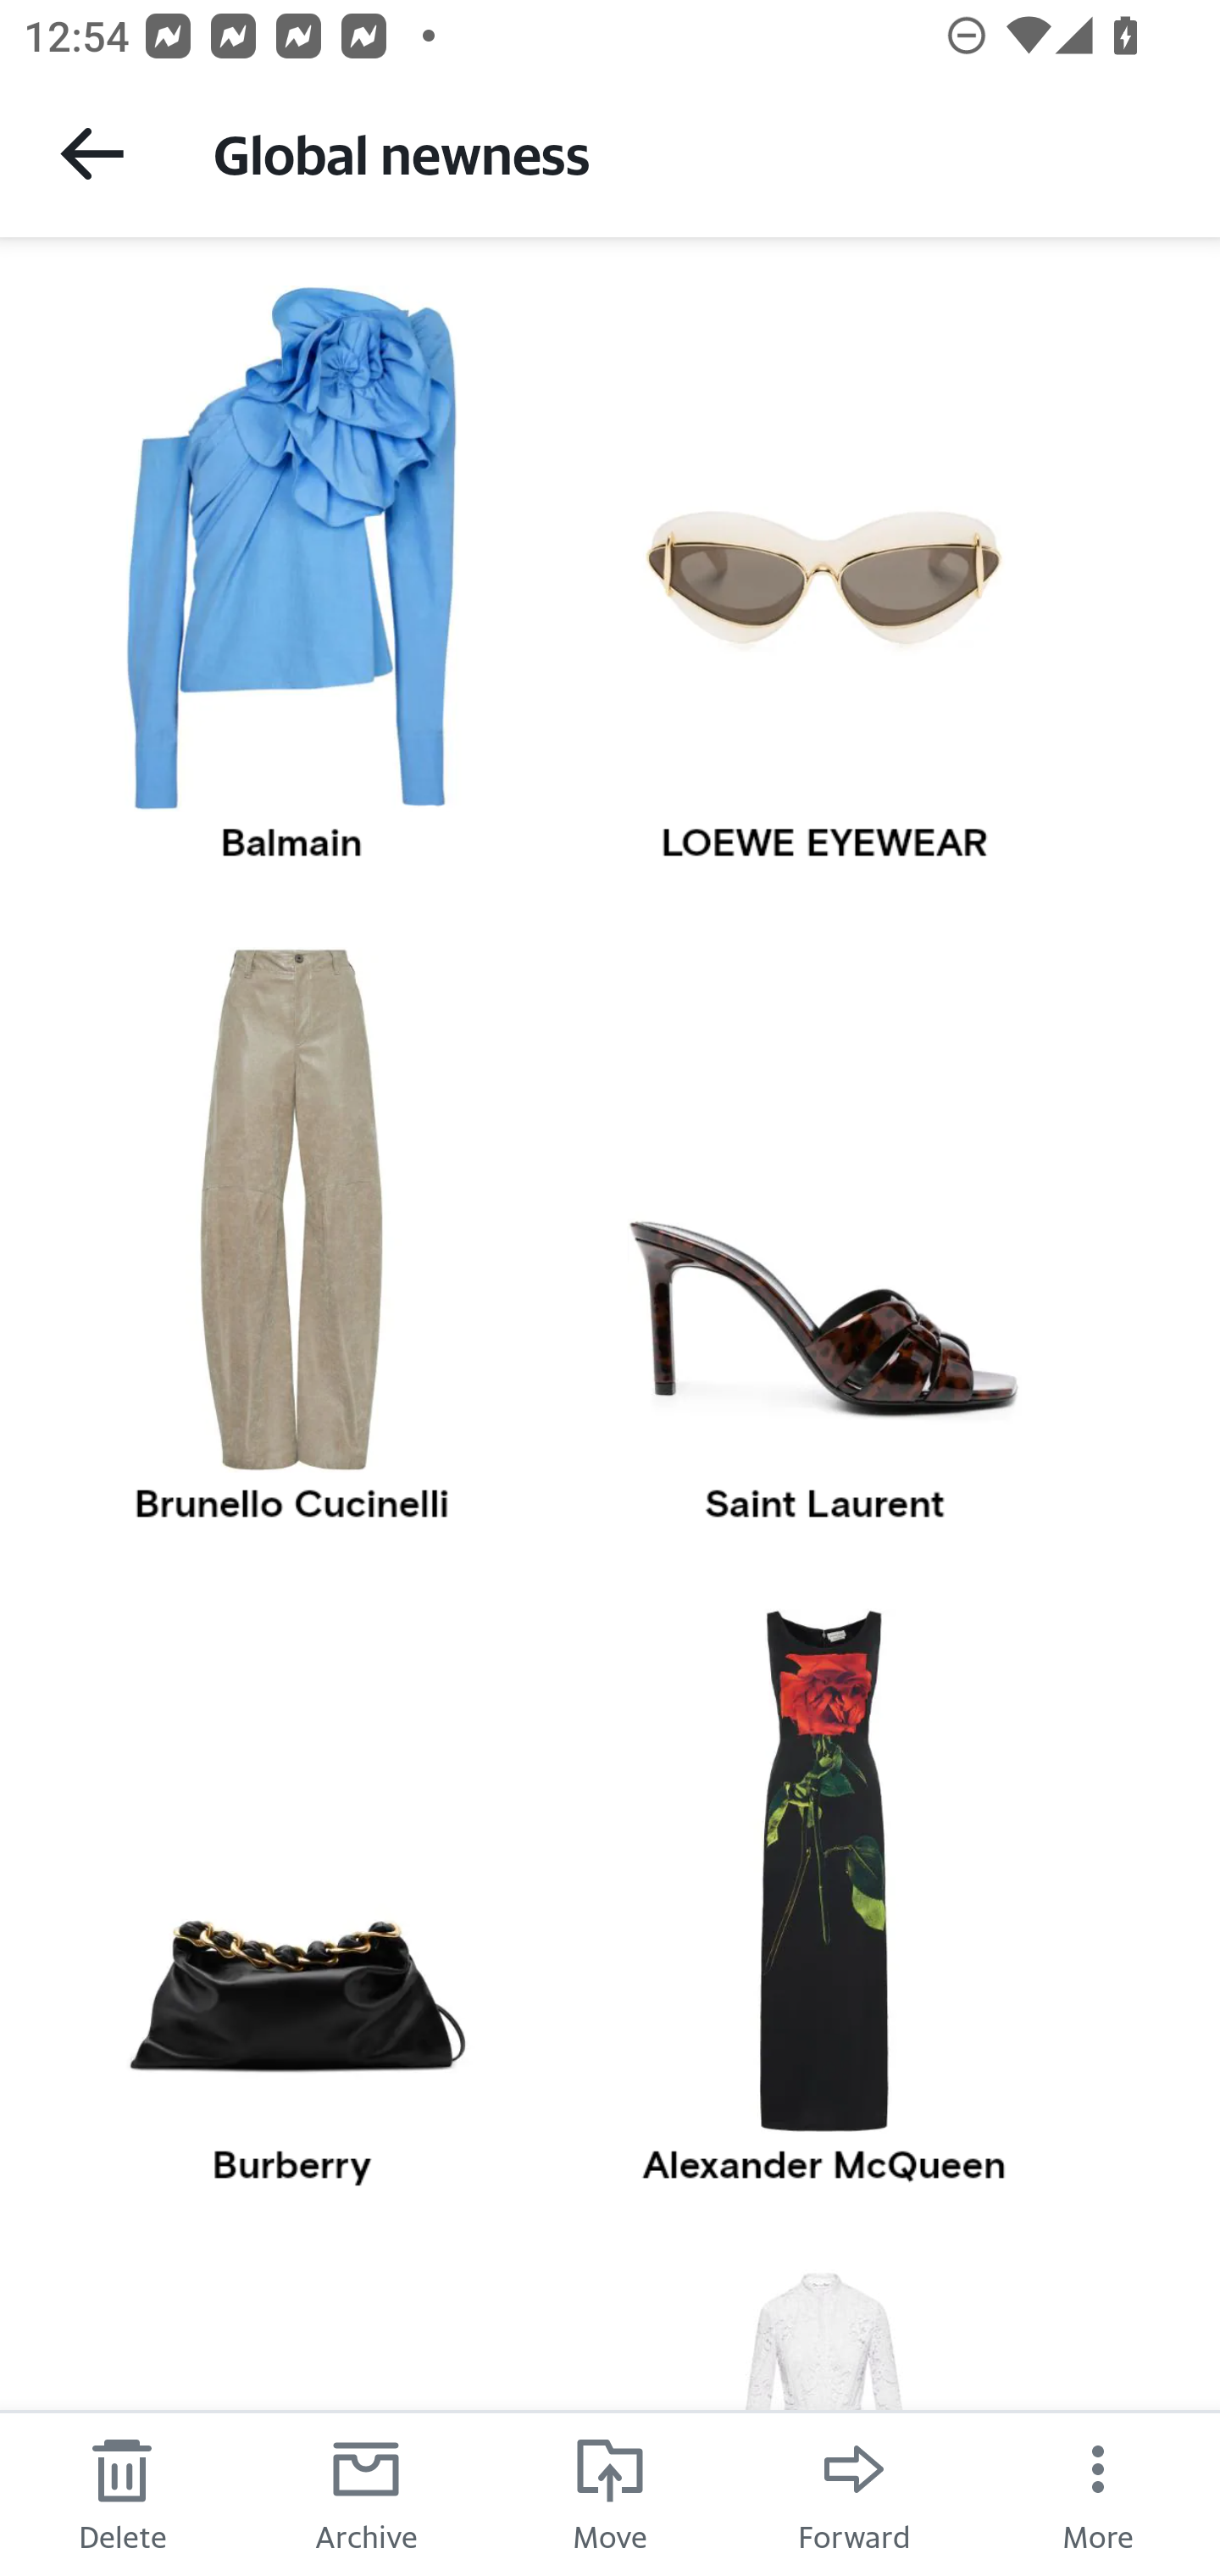 Image resolution: width=1220 pixels, height=2576 pixels. I want to click on Move, so click(610, 2493).